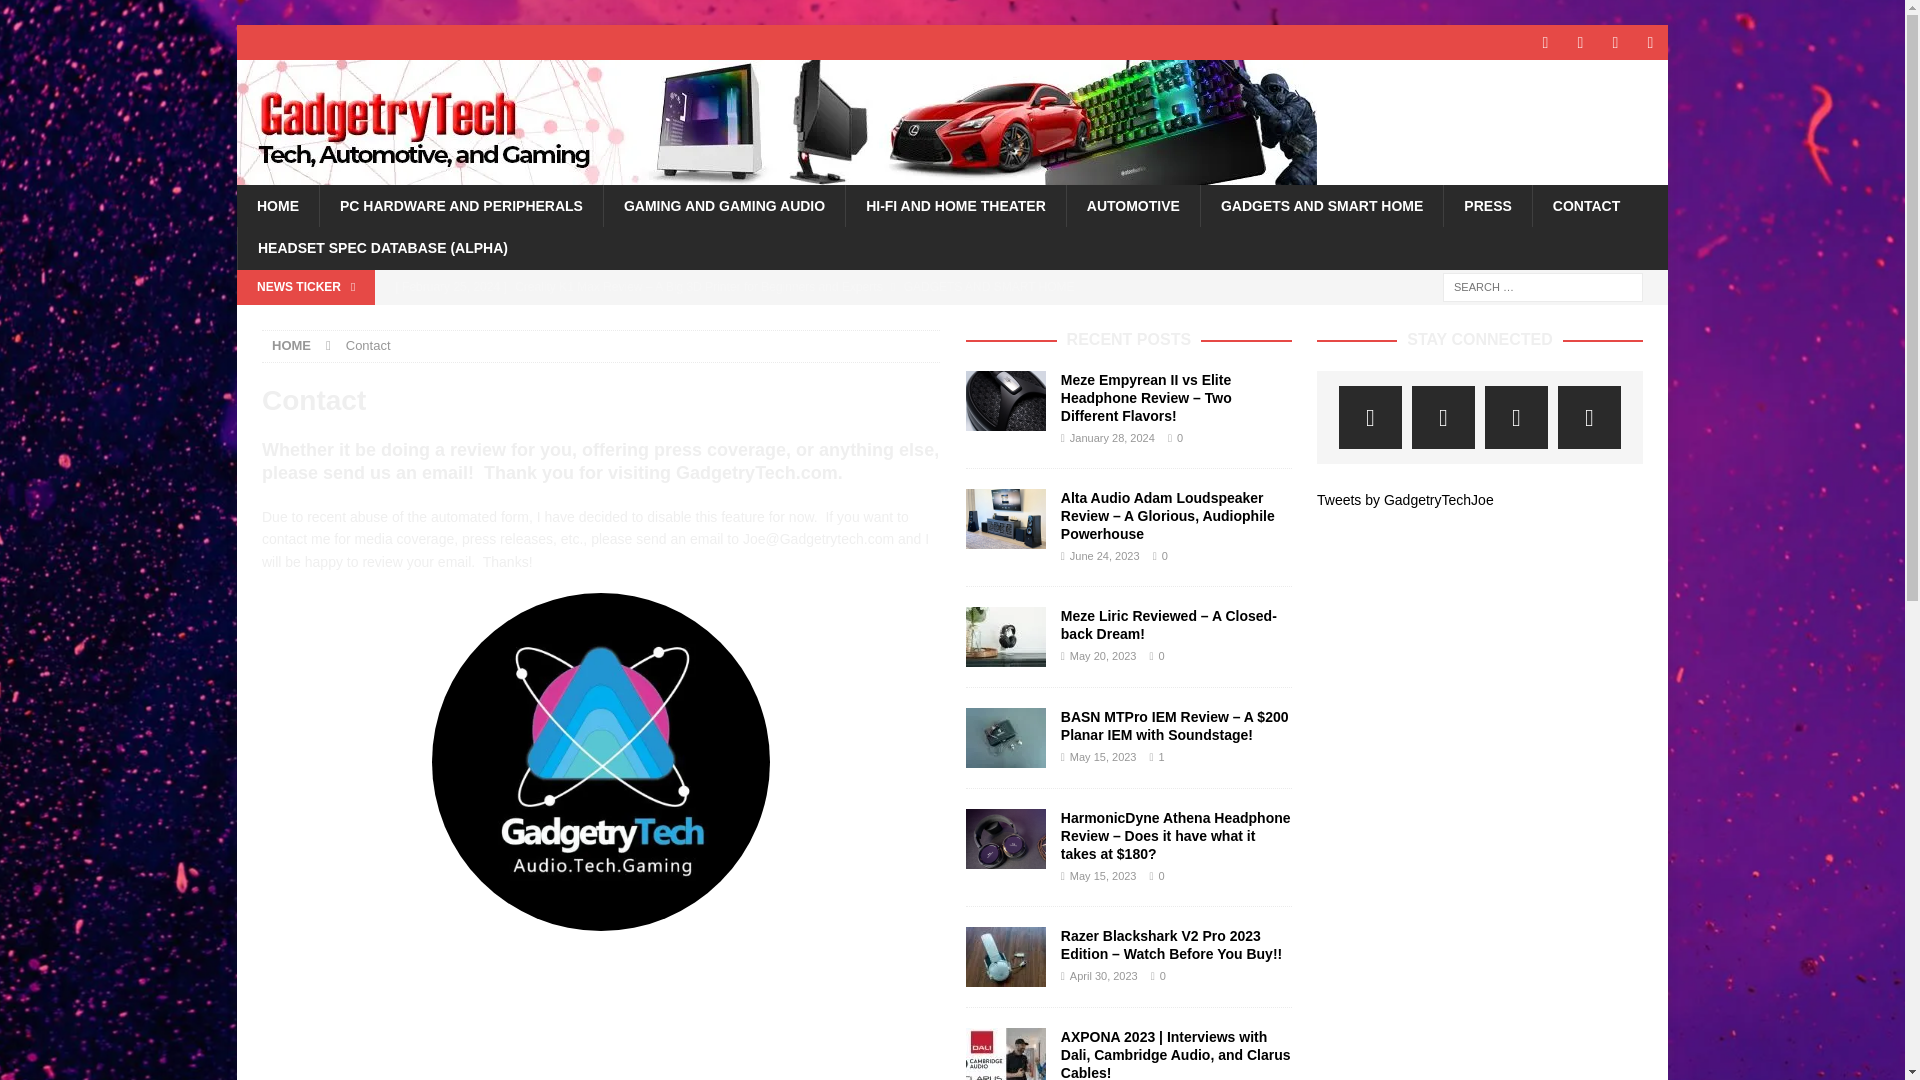 The width and height of the screenshot is (1920, 1080). Describe the element at coordinates (1486, 205) in the screenshot. I see `PRESS` at that location.